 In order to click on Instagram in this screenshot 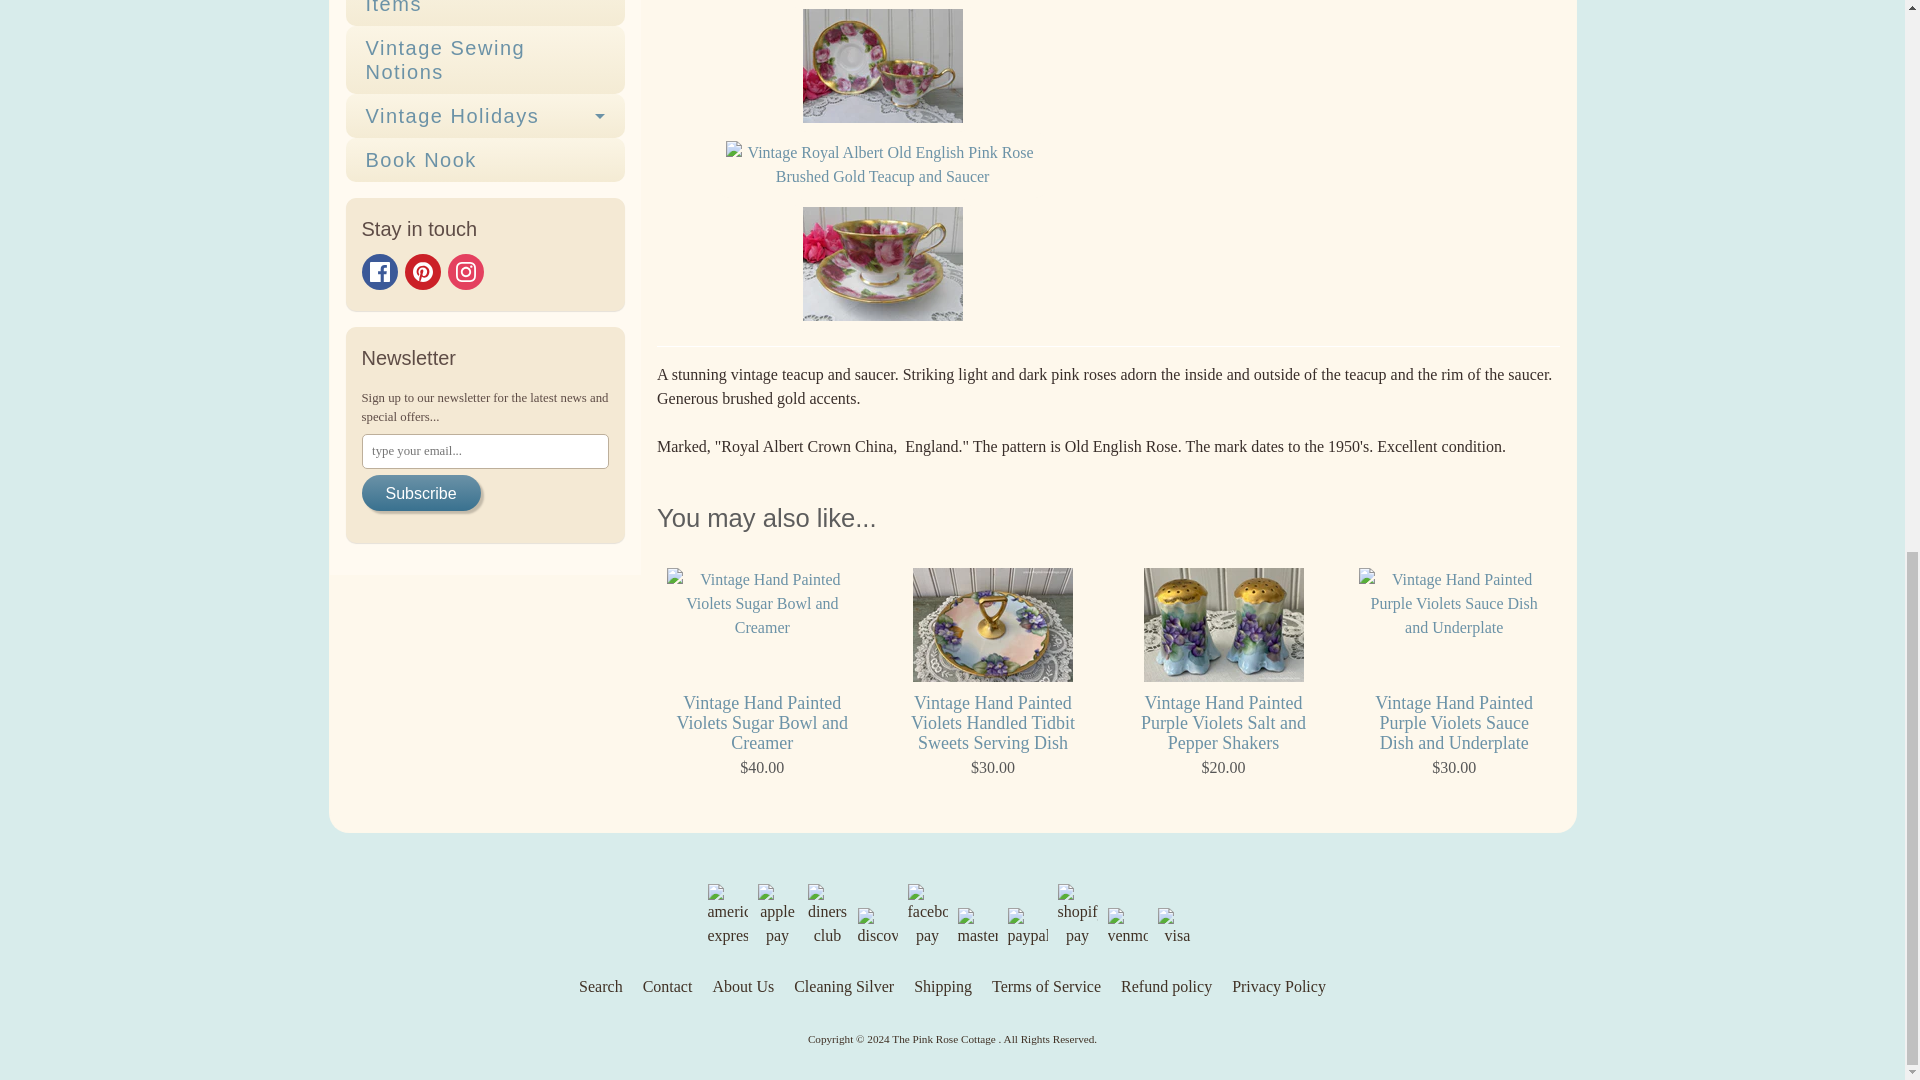, I will do `click(465, 272)`.